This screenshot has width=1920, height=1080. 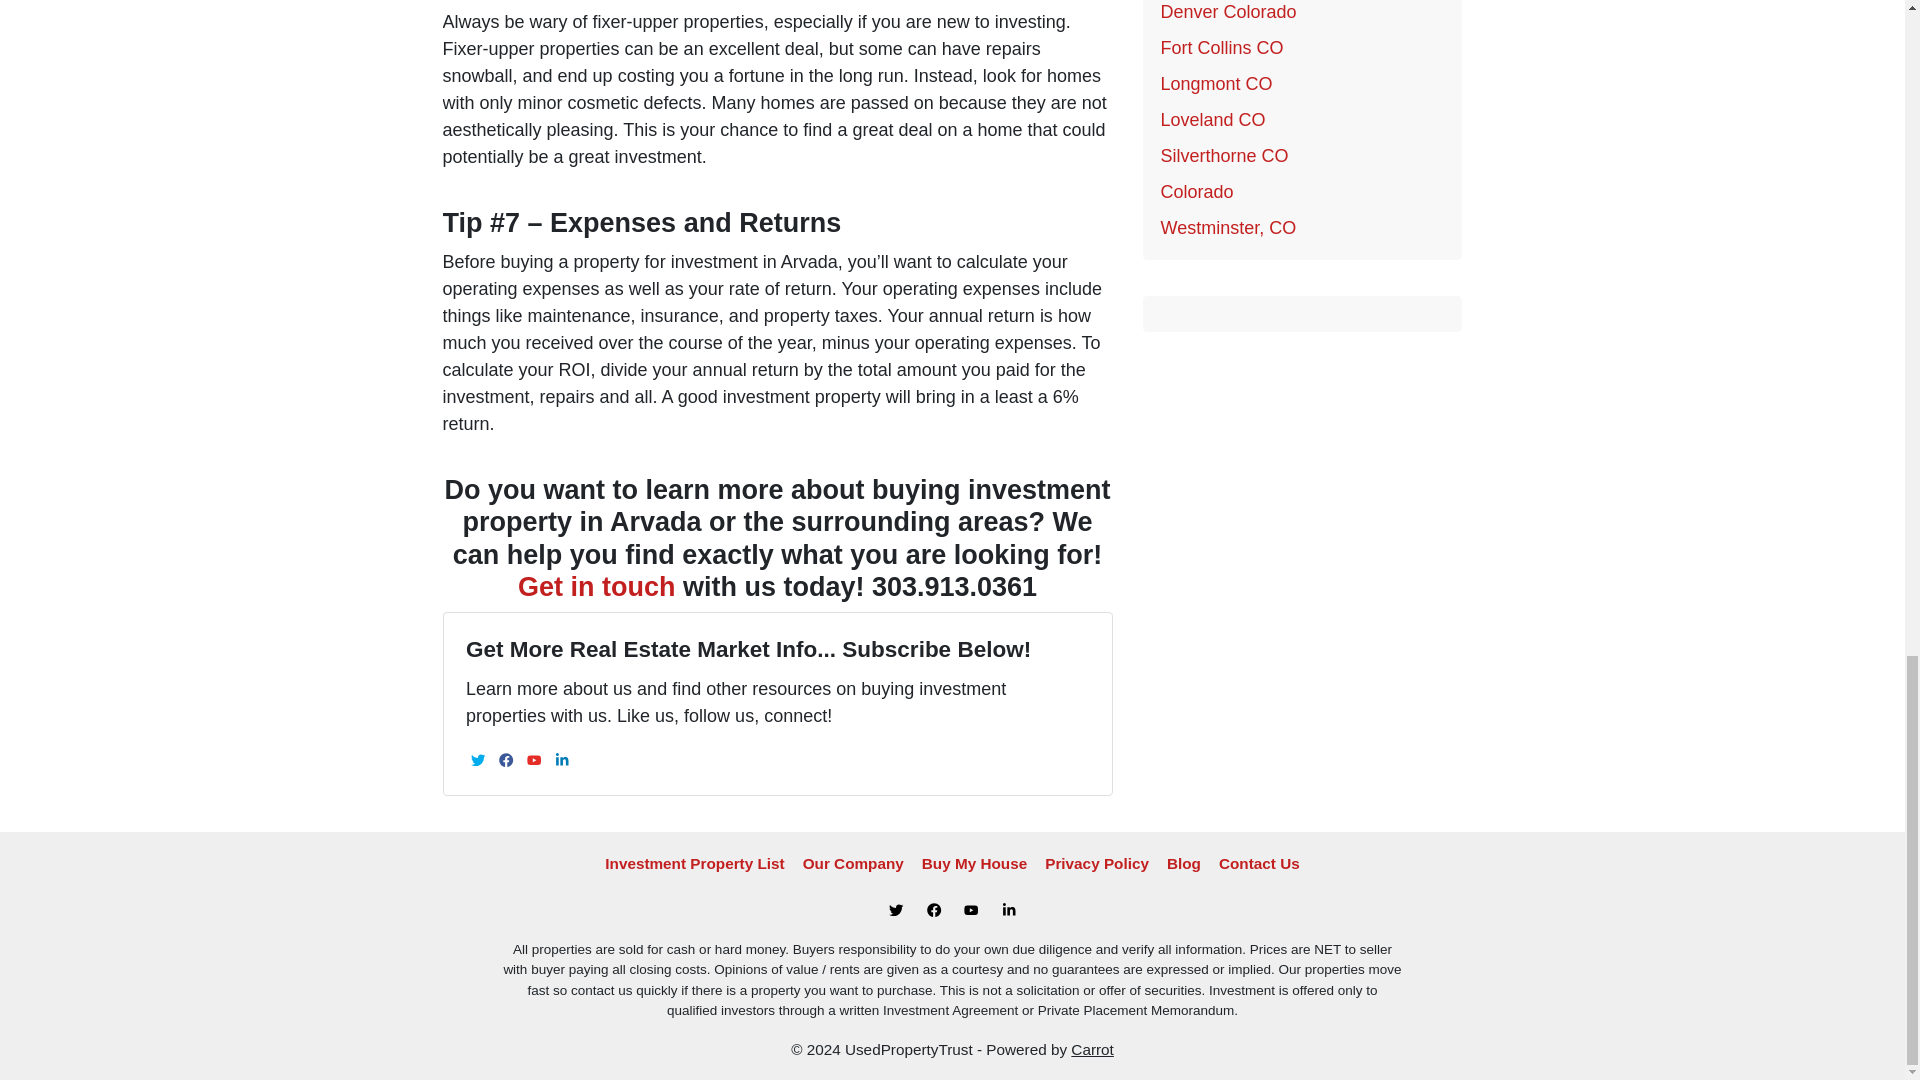 I want to click on Colorado, so click(x=1196, y=192).